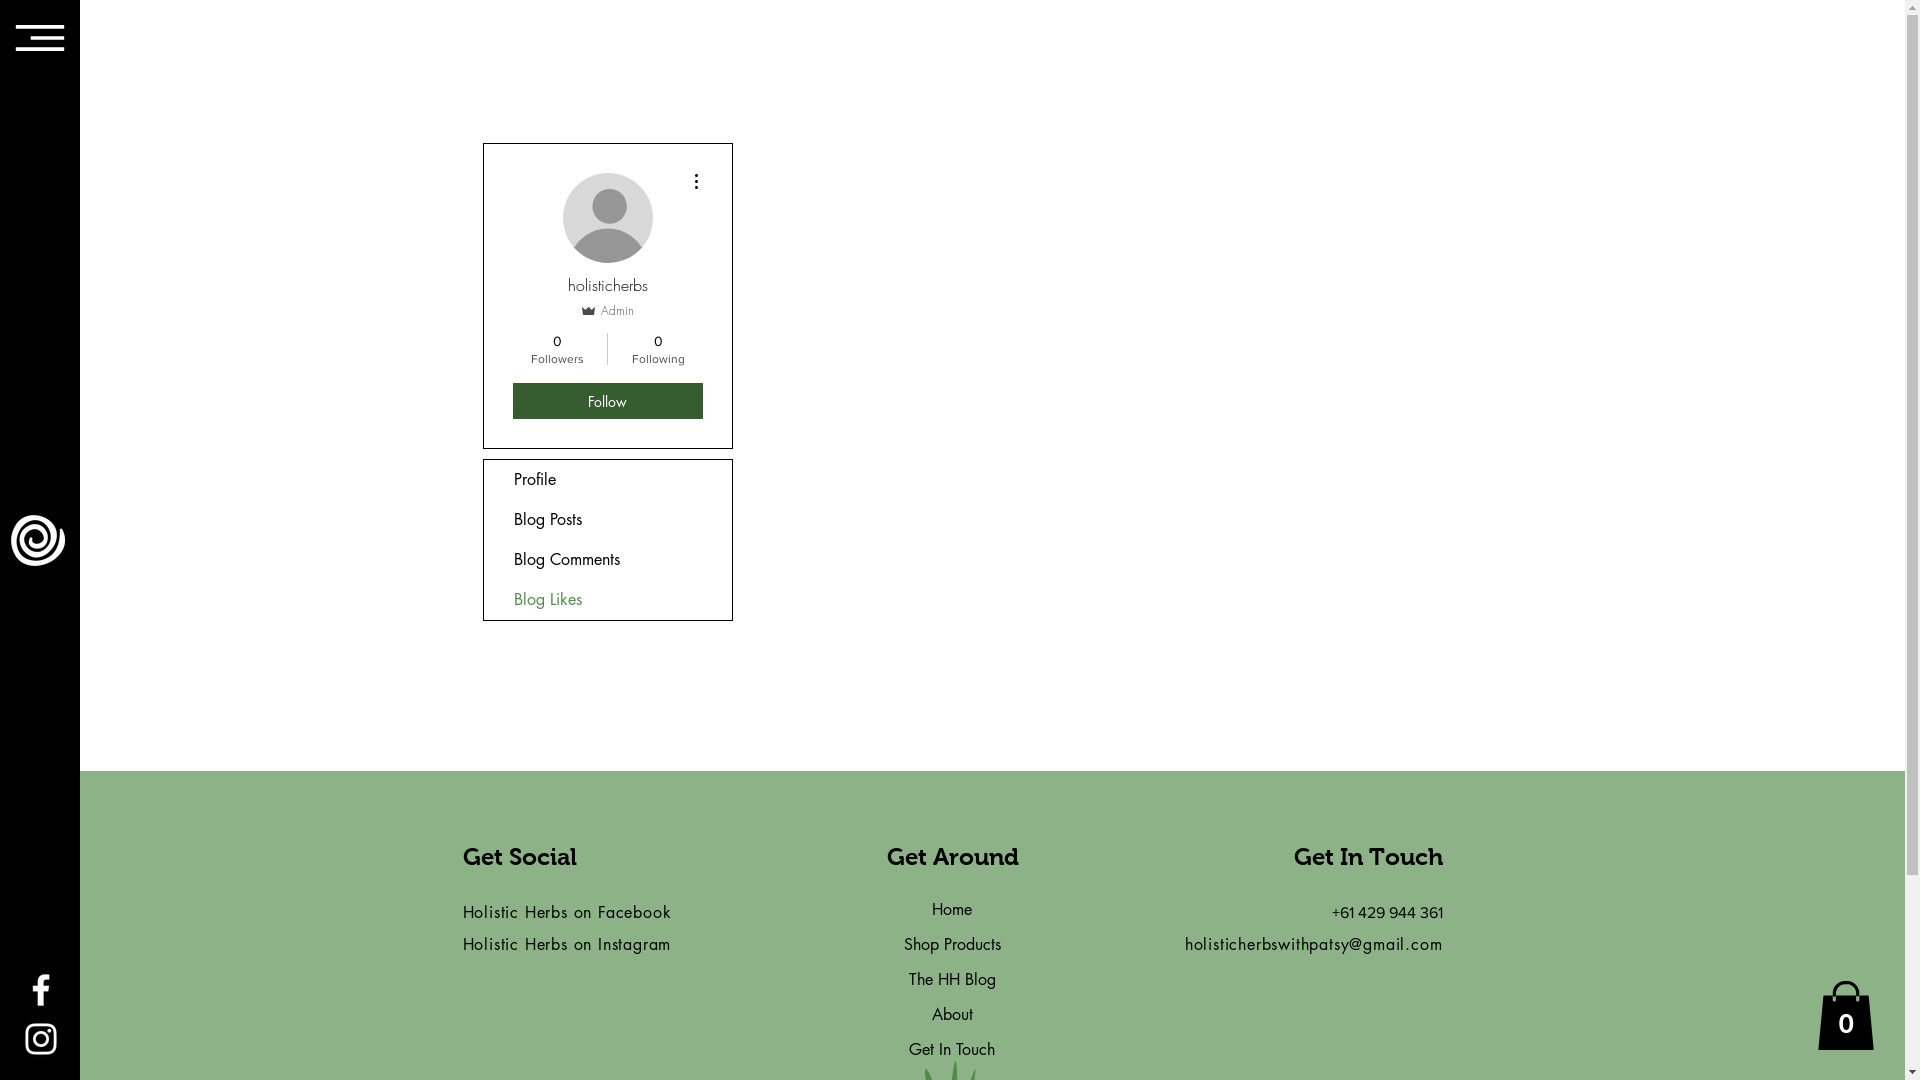 The height and width of the screenshot is (1080, 1920). What do you see at coordinates (566, 944) in the screenshot?
I see `Holistic Herbs on Instagram` at bounding box center [566, 944].